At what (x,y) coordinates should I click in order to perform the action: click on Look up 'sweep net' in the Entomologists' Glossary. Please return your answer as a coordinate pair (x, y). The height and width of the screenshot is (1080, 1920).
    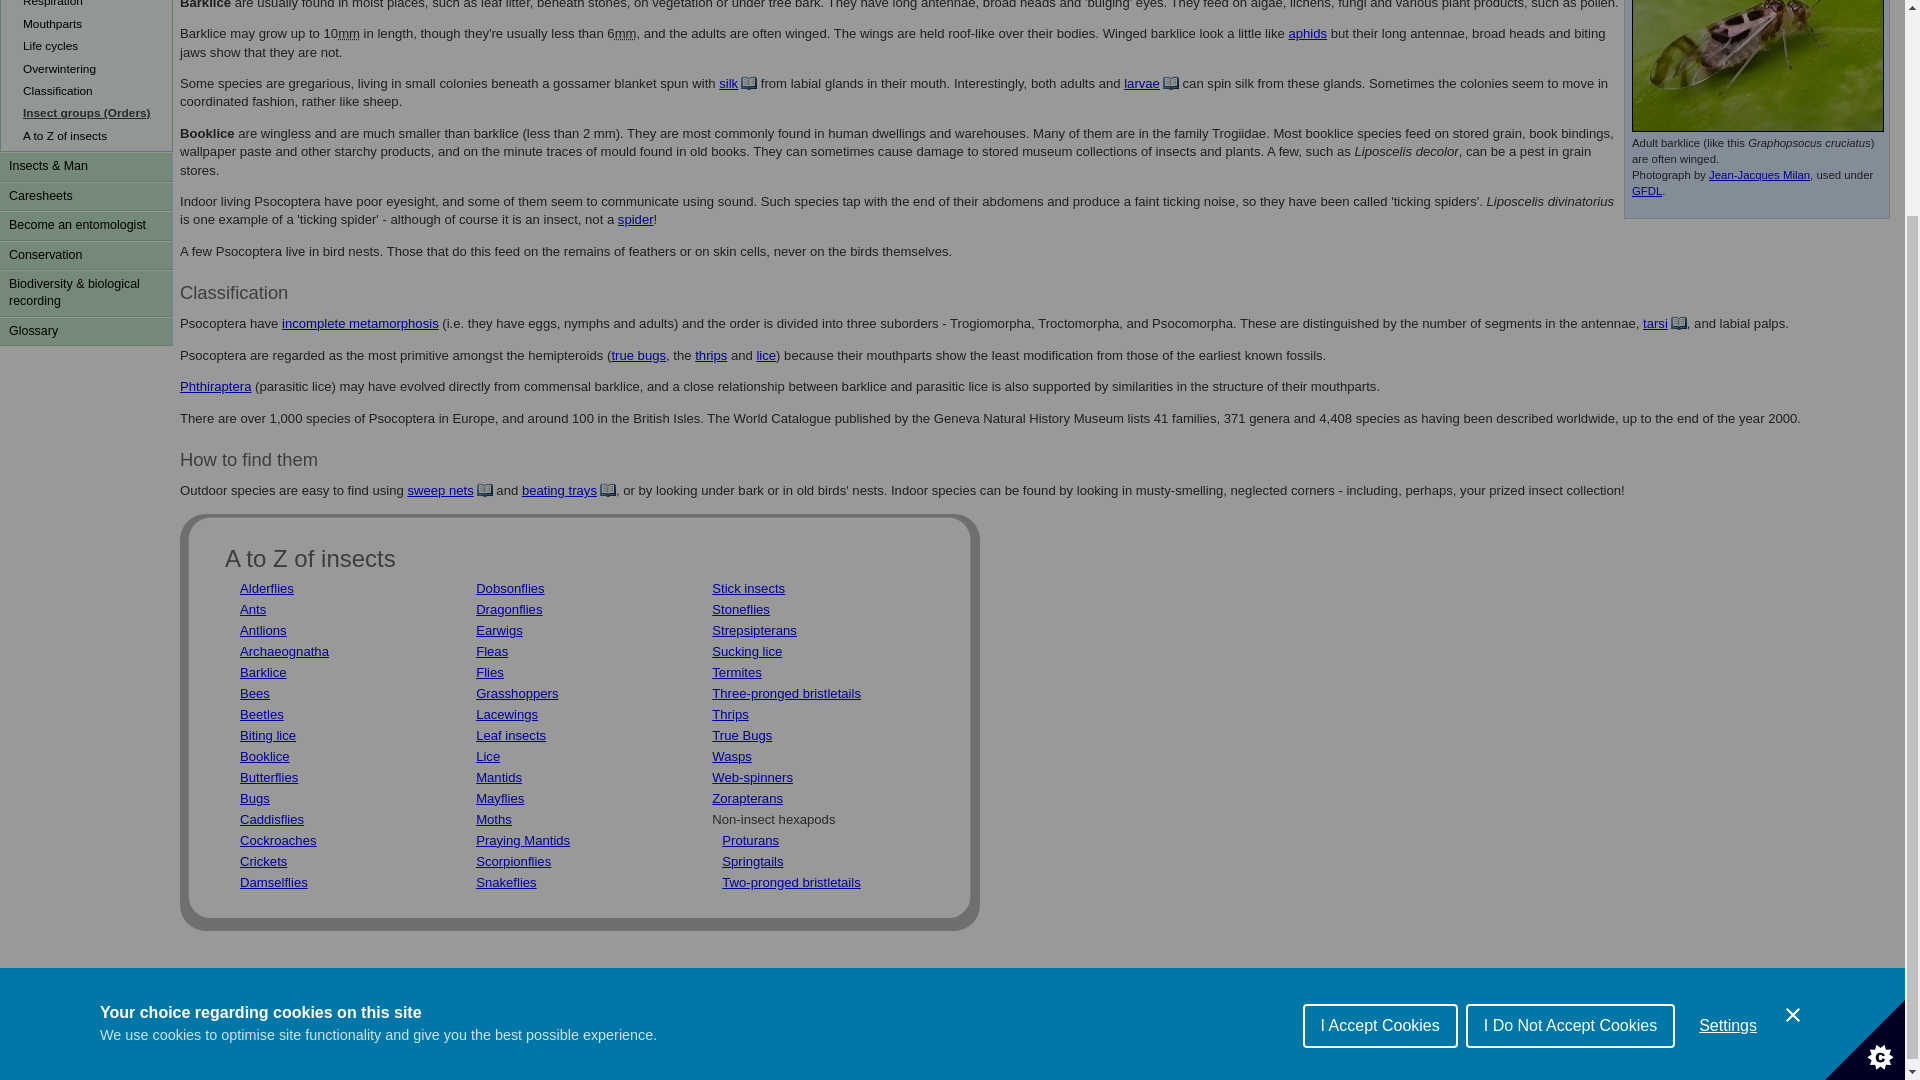
    Looking at the image, I should click on (449, 490).